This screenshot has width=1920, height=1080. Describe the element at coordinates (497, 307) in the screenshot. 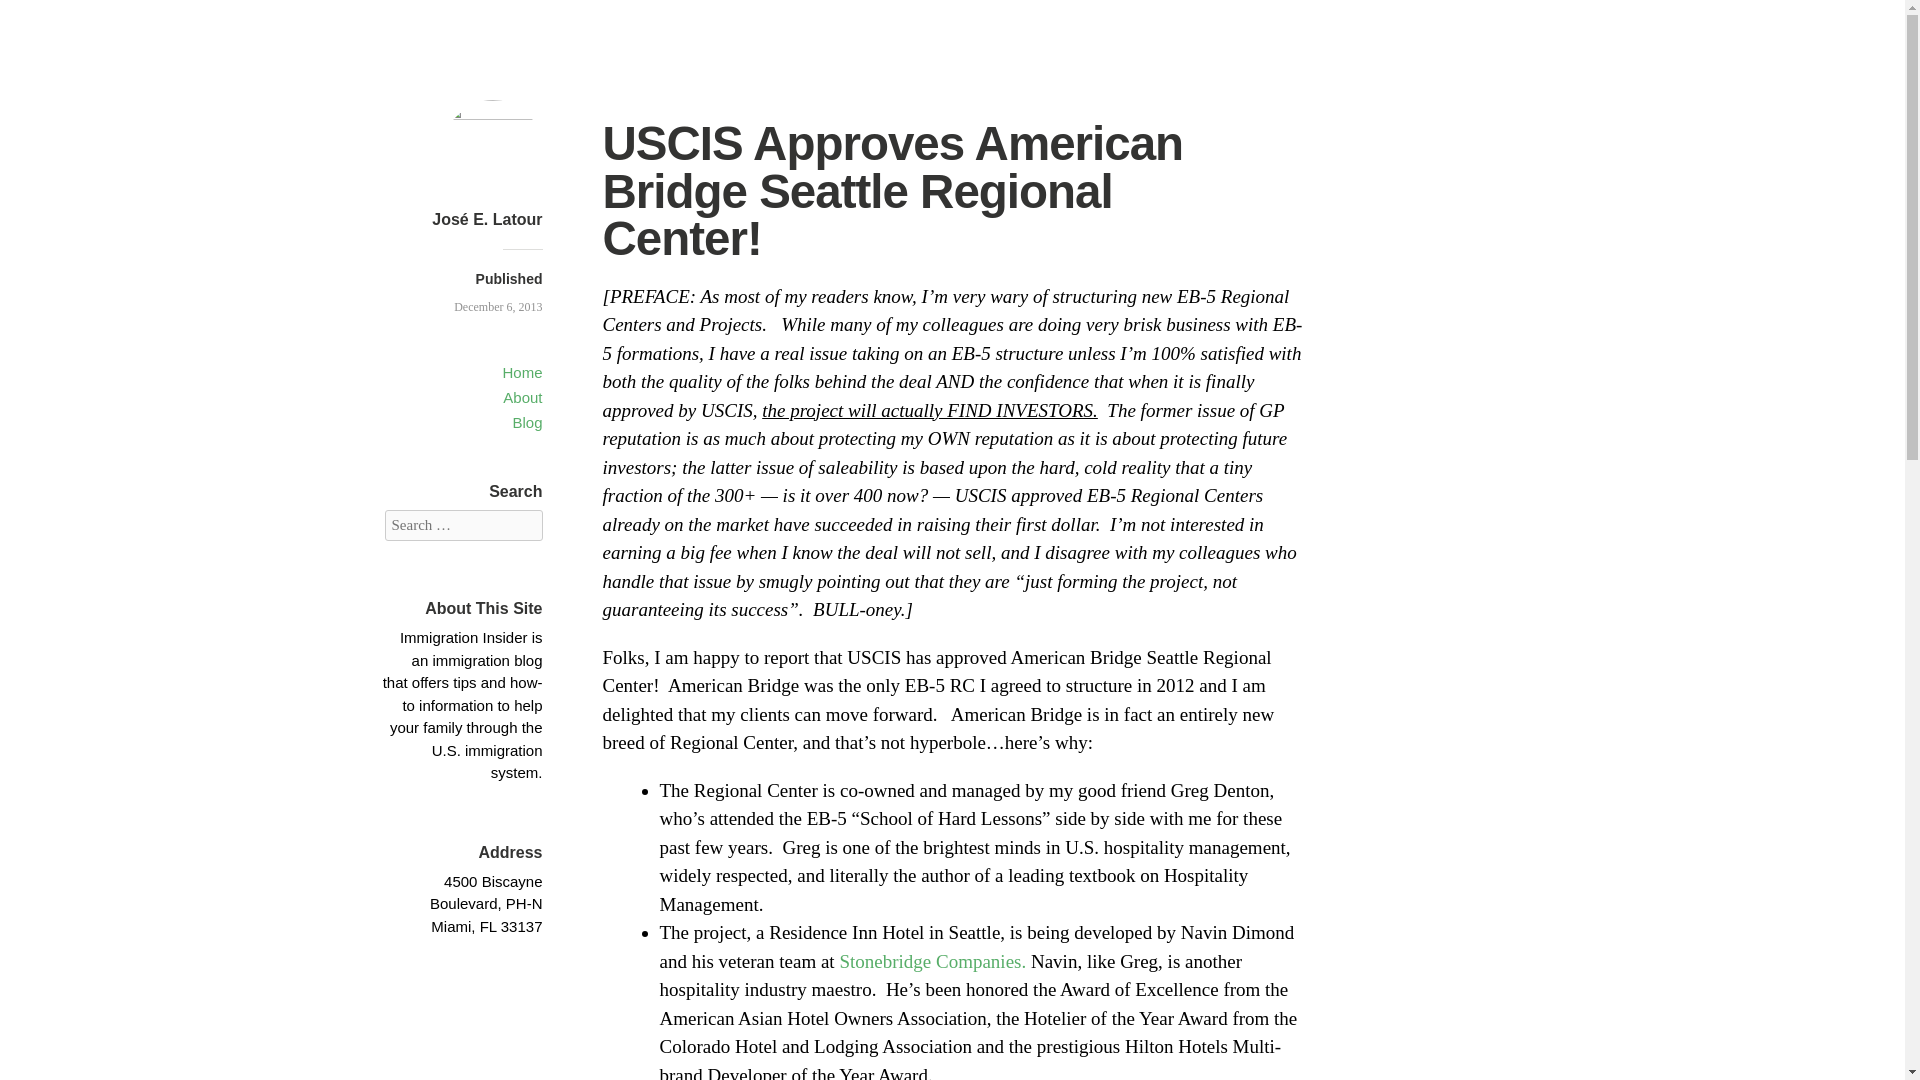

I see `December 6, 2013` at that location.